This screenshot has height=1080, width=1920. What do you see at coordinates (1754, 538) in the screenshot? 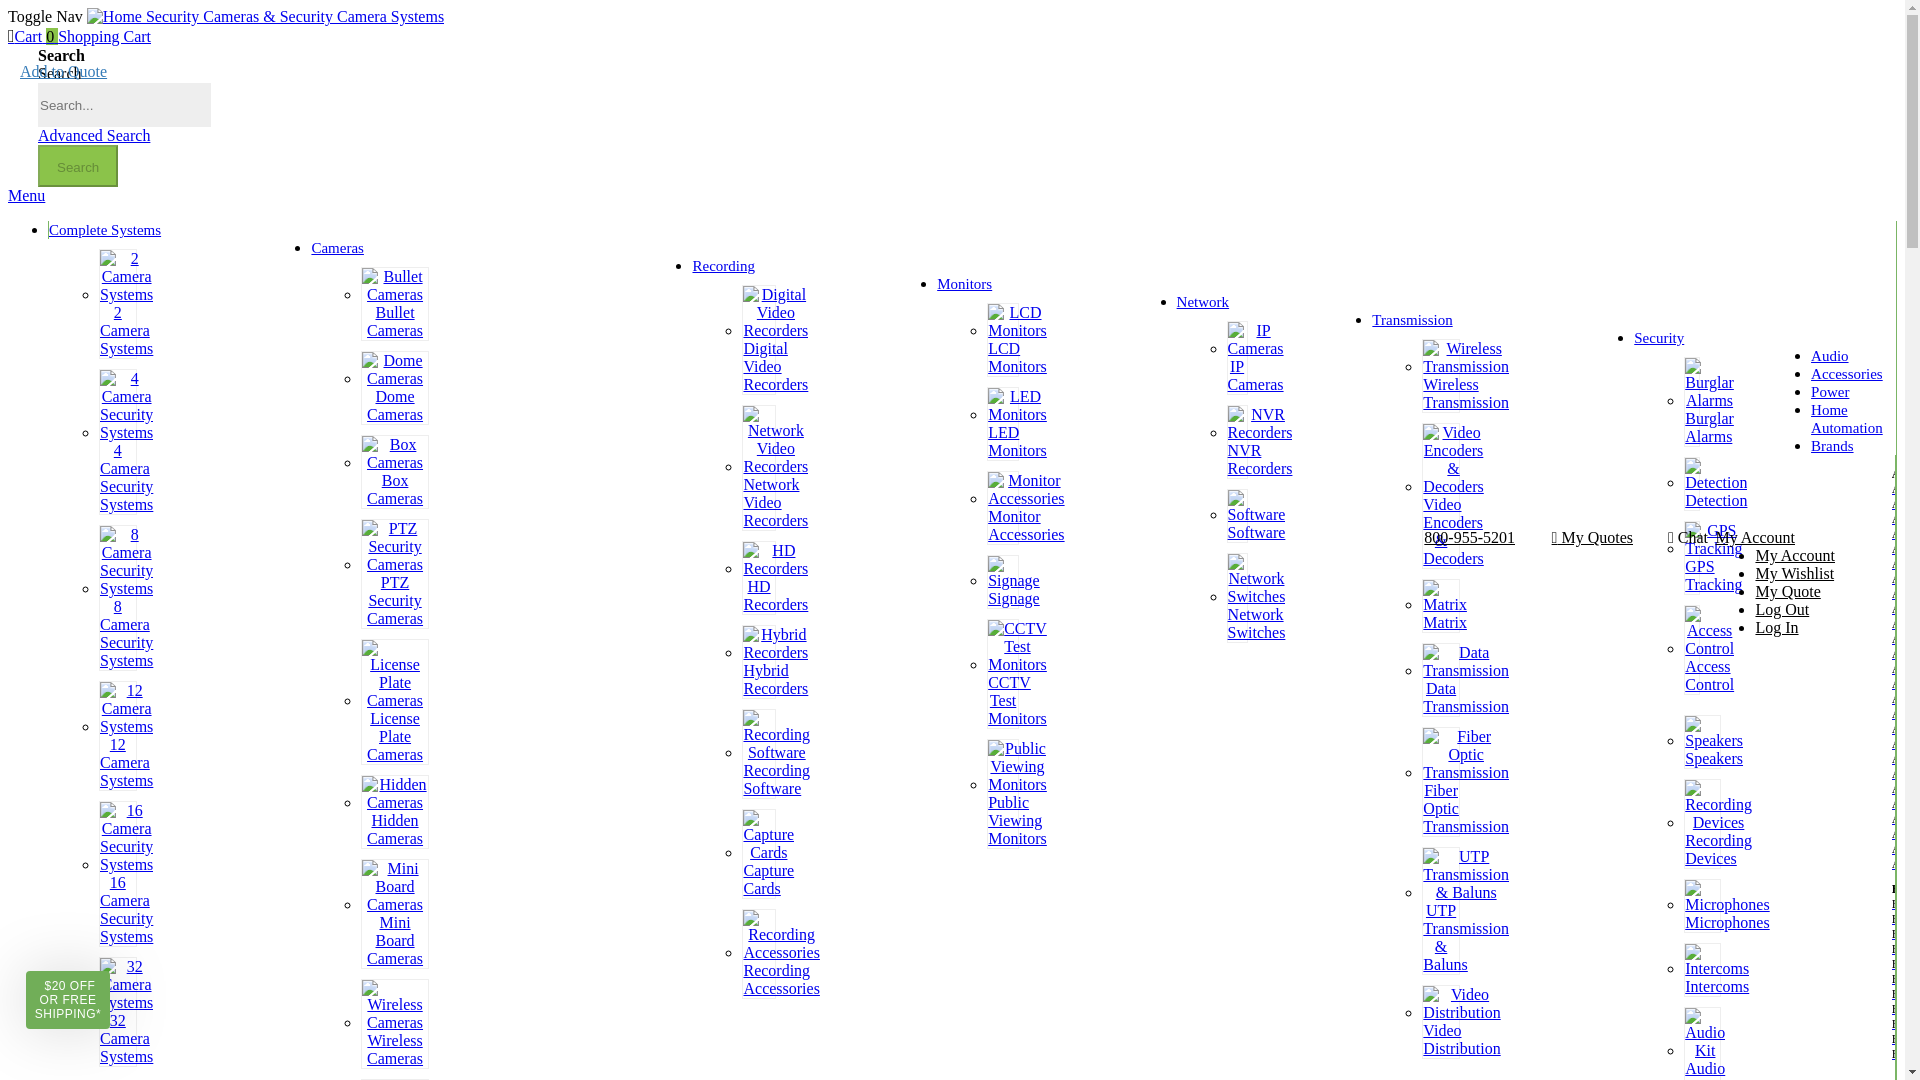
I see `My Account` at bounding box center [1754, 538].